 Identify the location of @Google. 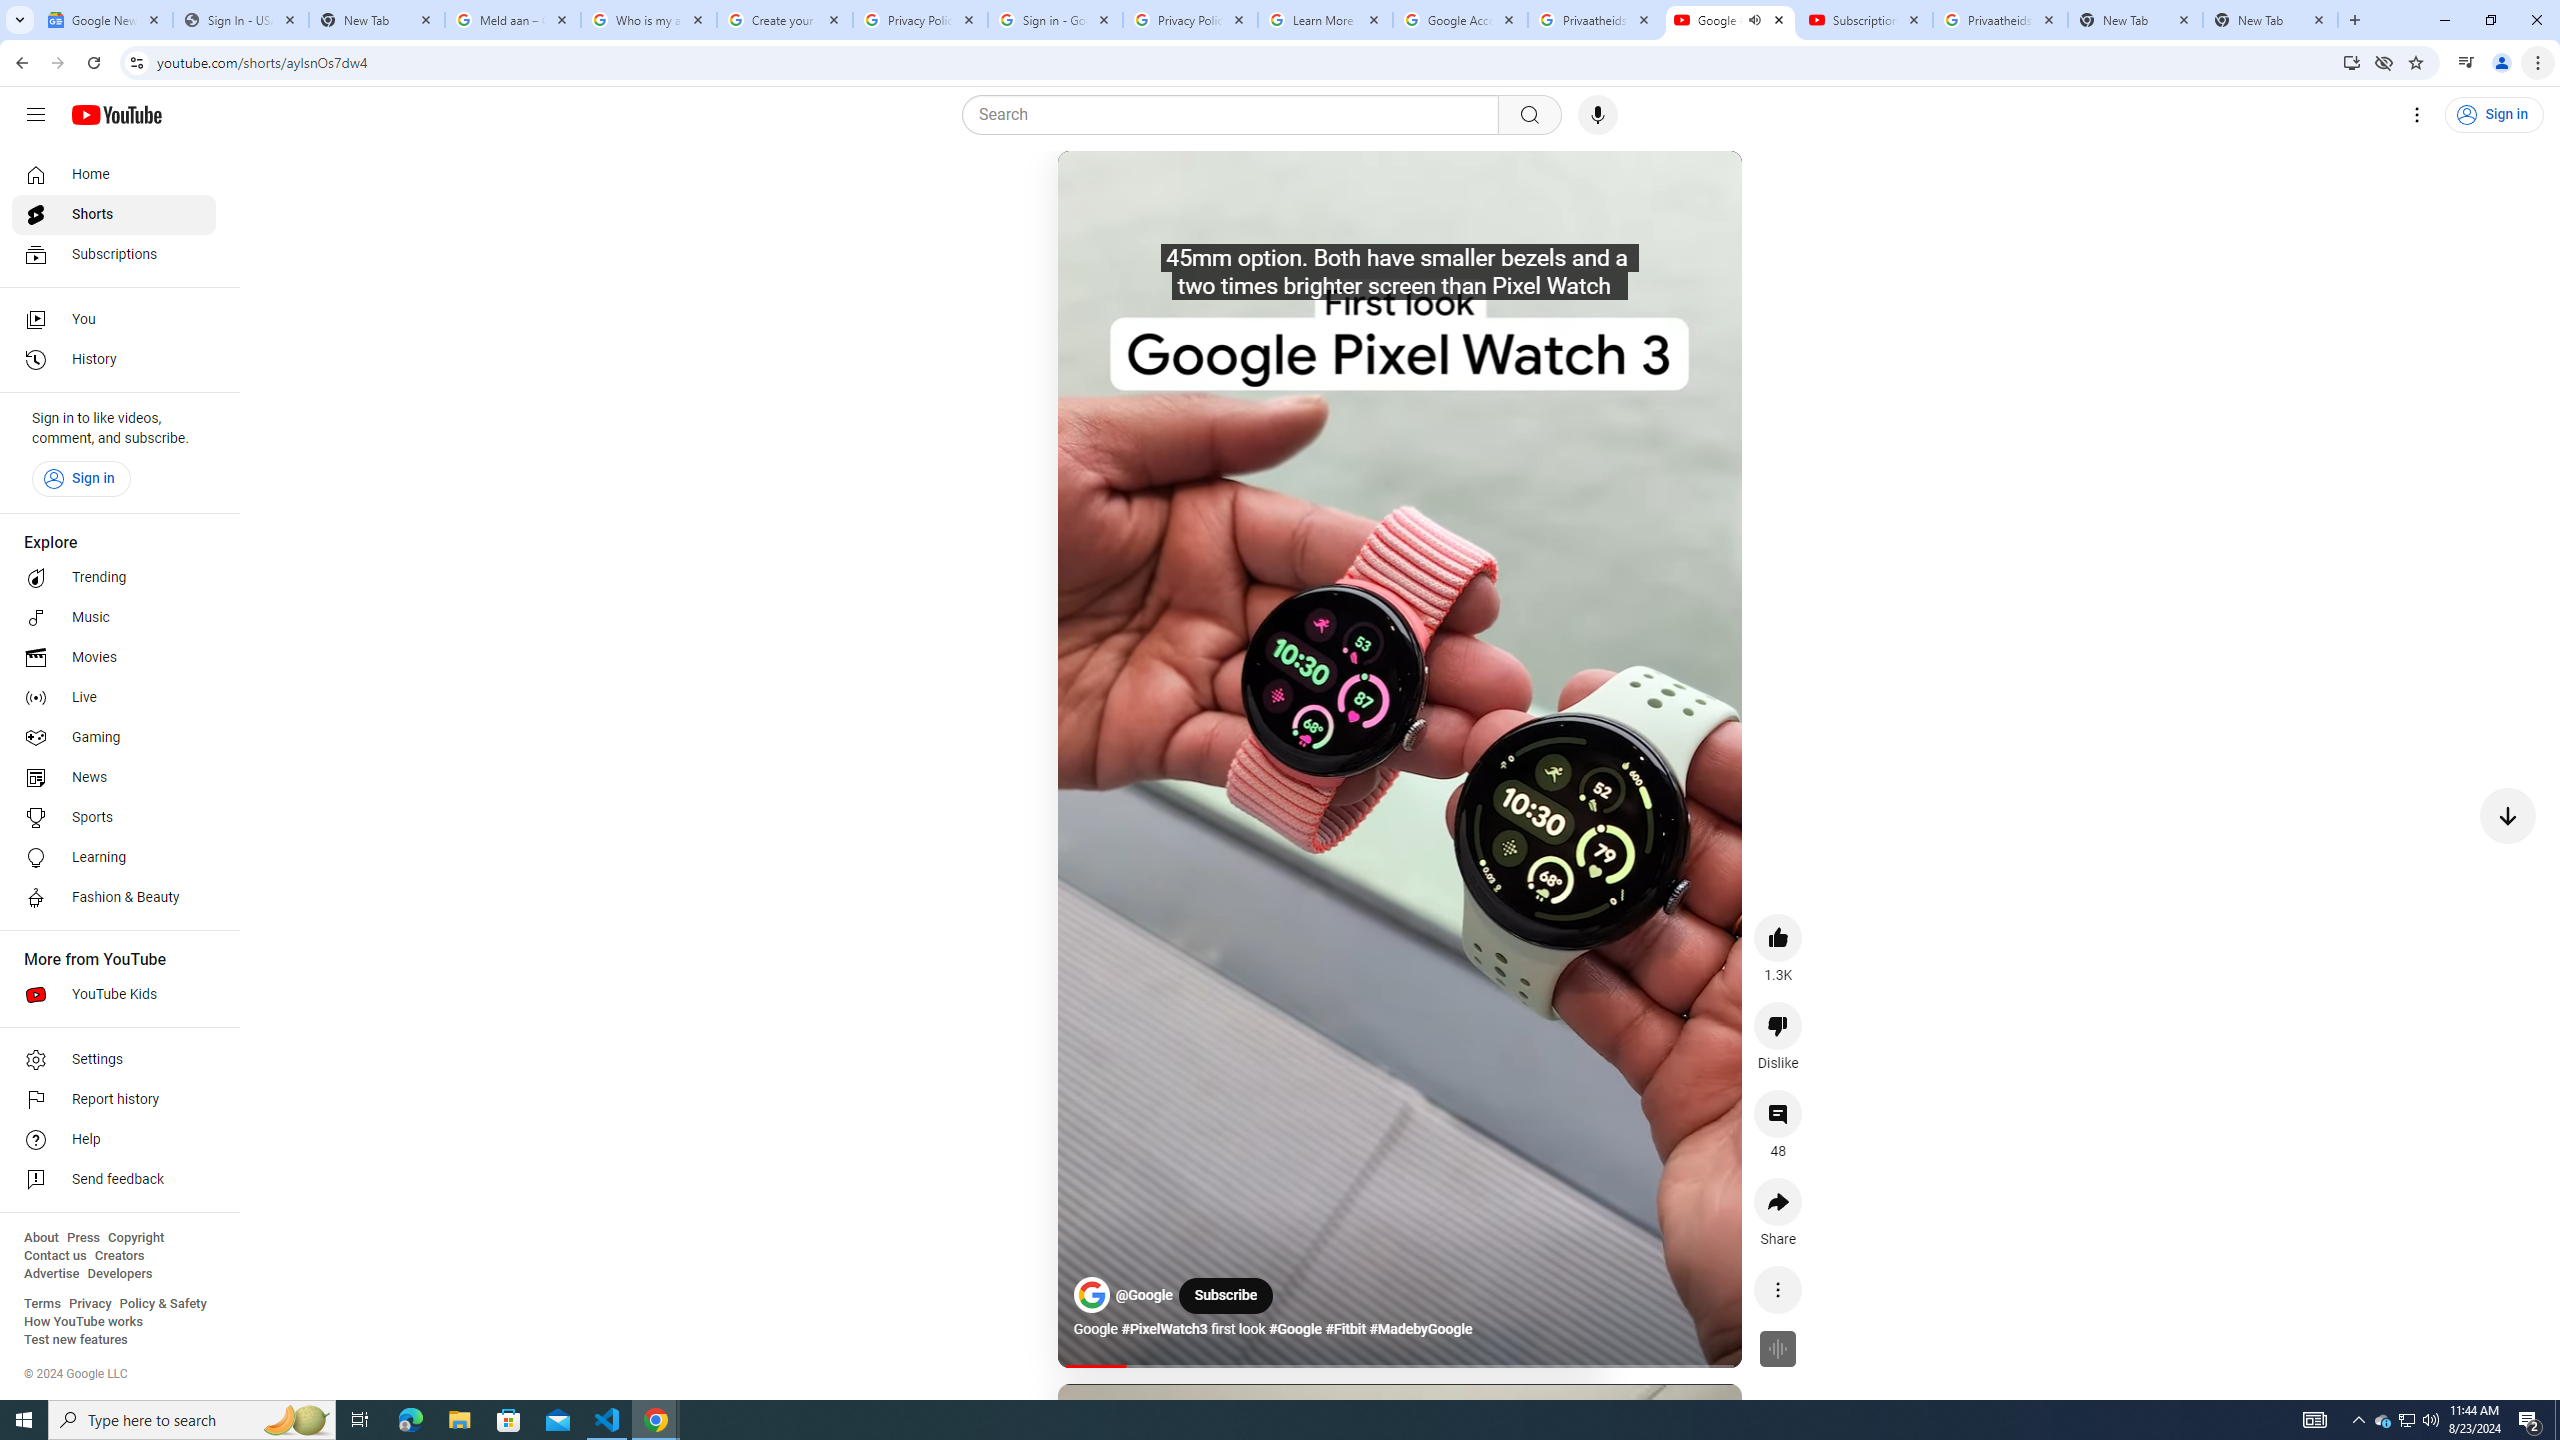
(1146, 1296).